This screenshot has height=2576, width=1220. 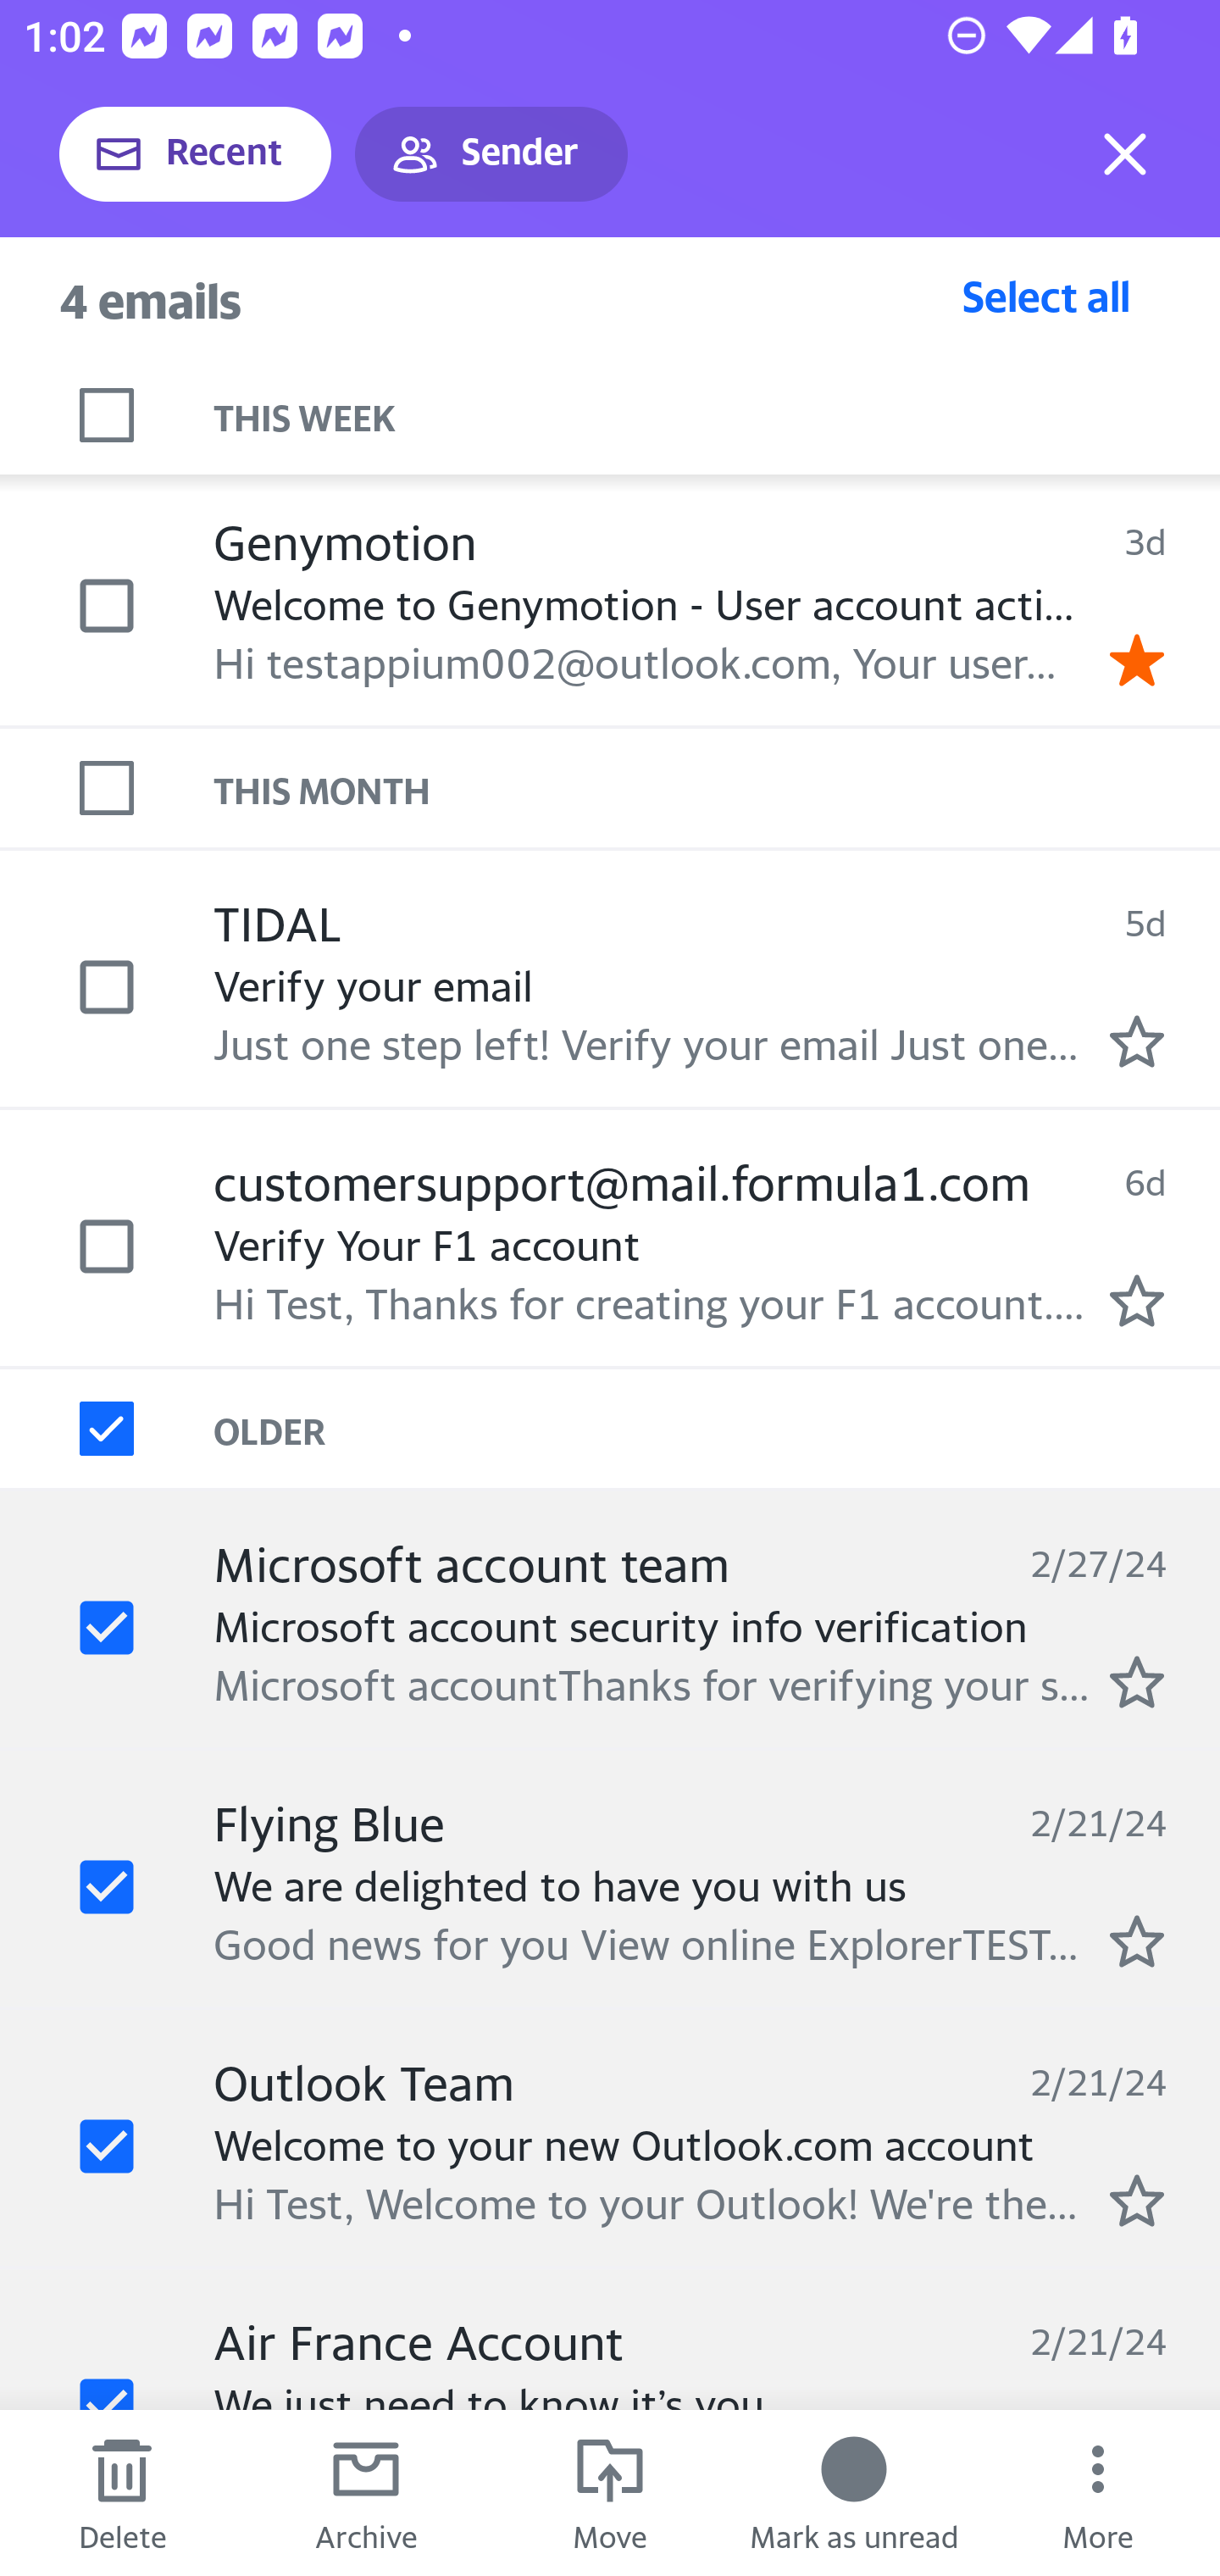 I want to click on Move, so click(x=610, y=2493).